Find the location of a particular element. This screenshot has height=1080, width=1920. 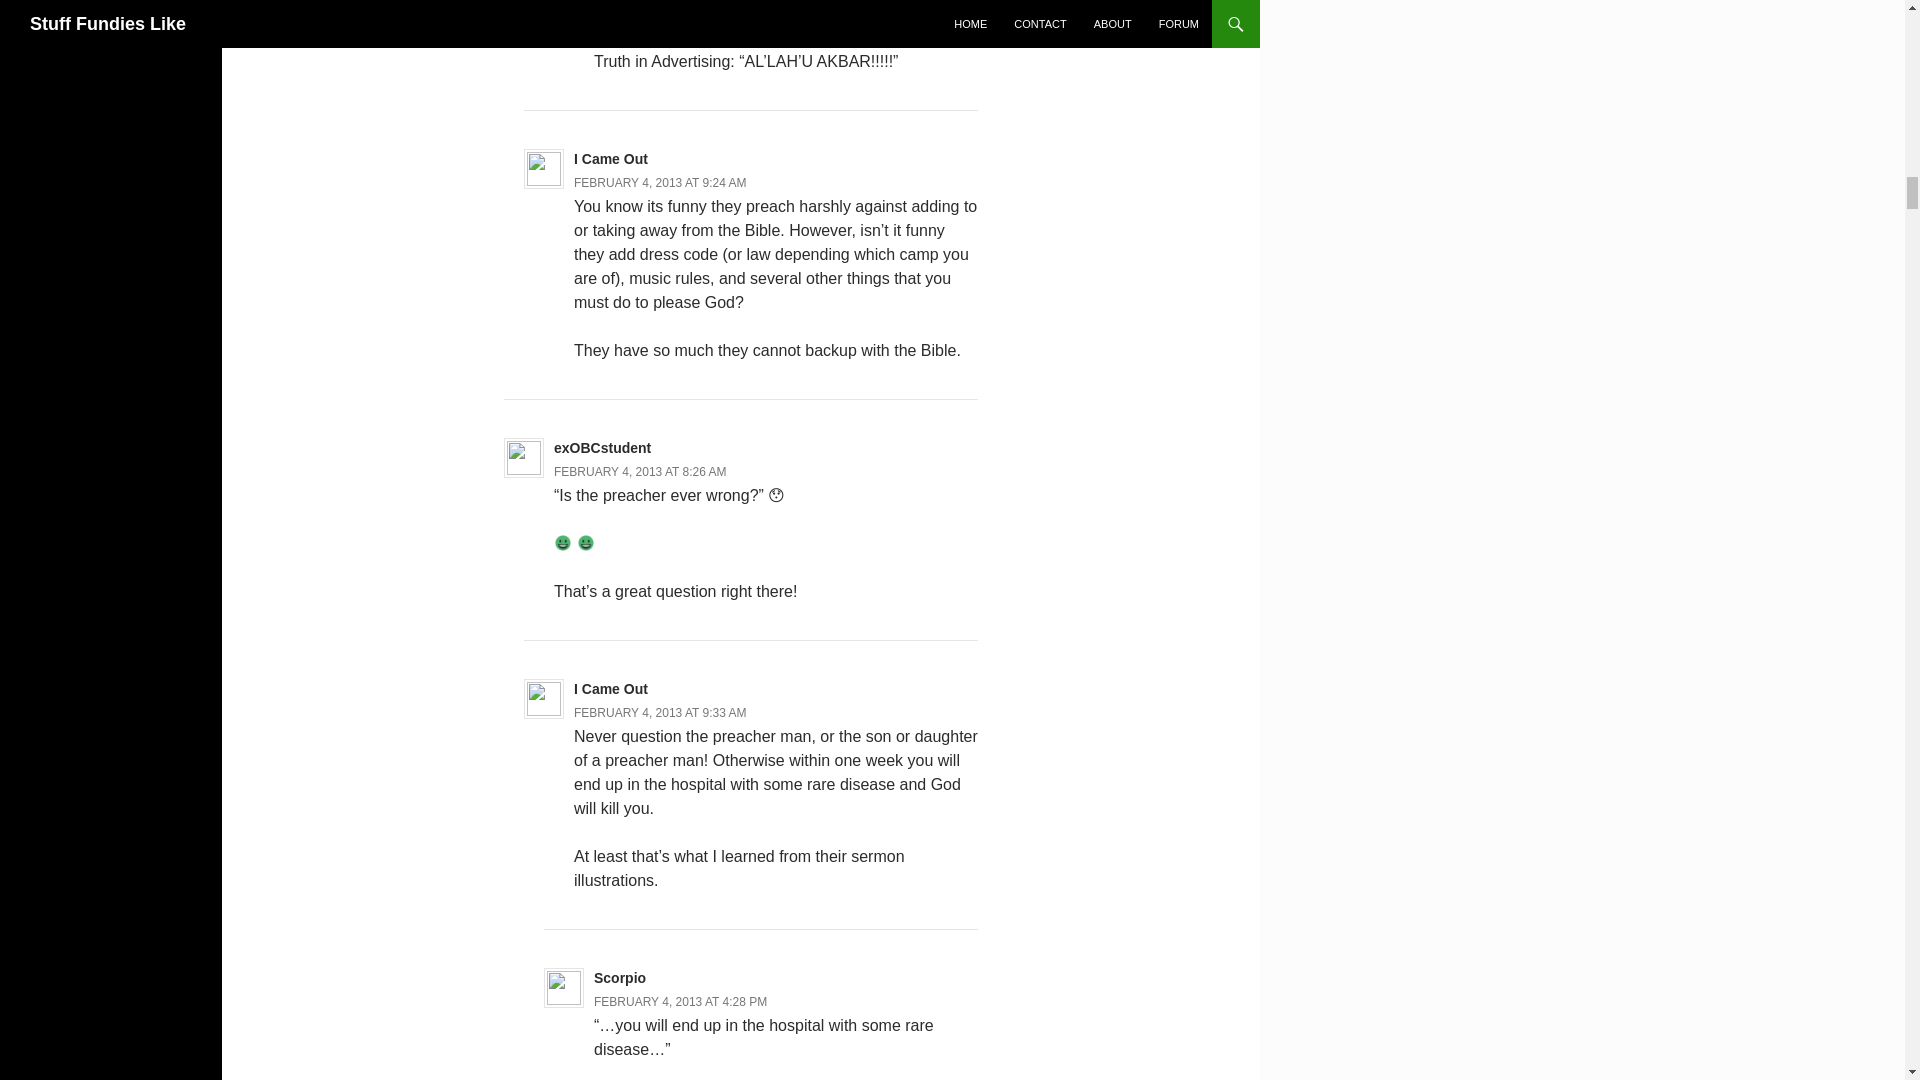

FEBRUARY 4, 2013 AT 8:26 AM is located at coordinates (640, 472).